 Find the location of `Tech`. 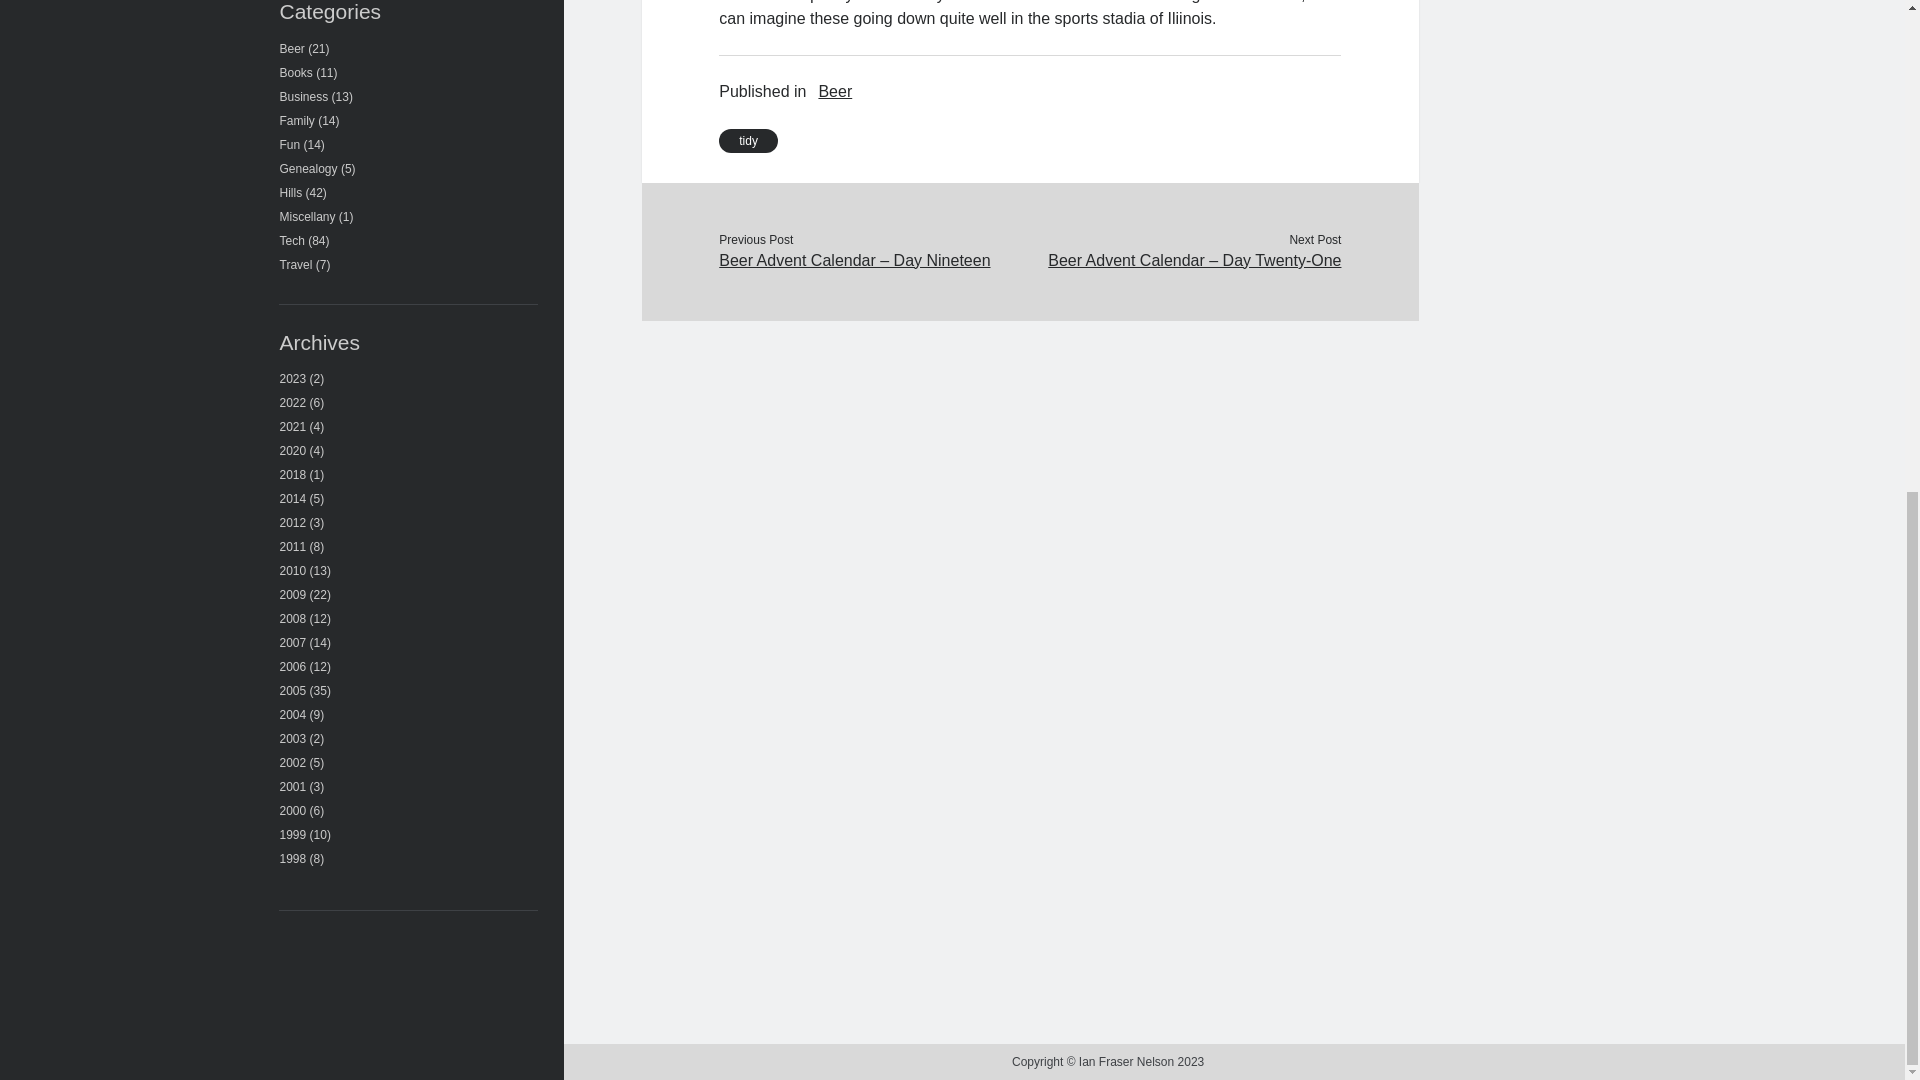

Tech is located at coordinates (292, 241).